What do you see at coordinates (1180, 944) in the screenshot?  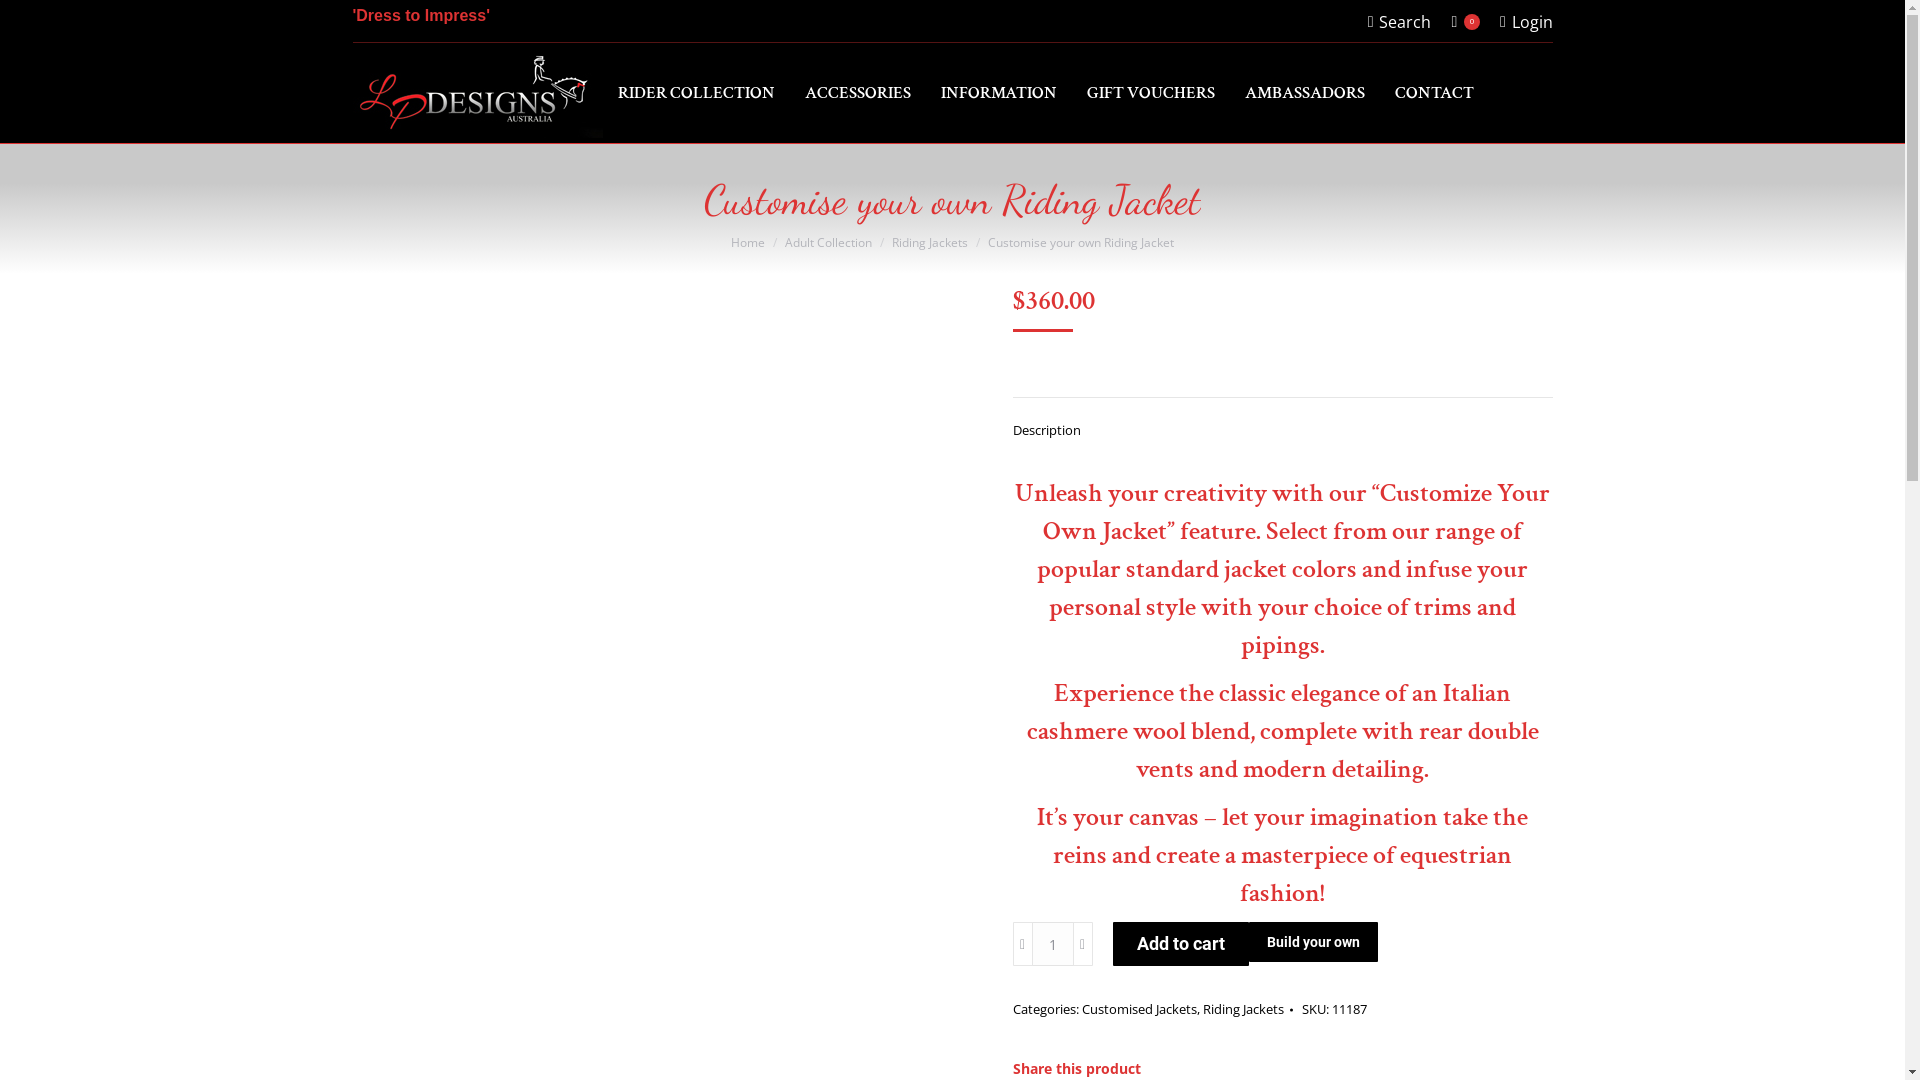 I see `Add to cart` at bounding box center [1180, 944].